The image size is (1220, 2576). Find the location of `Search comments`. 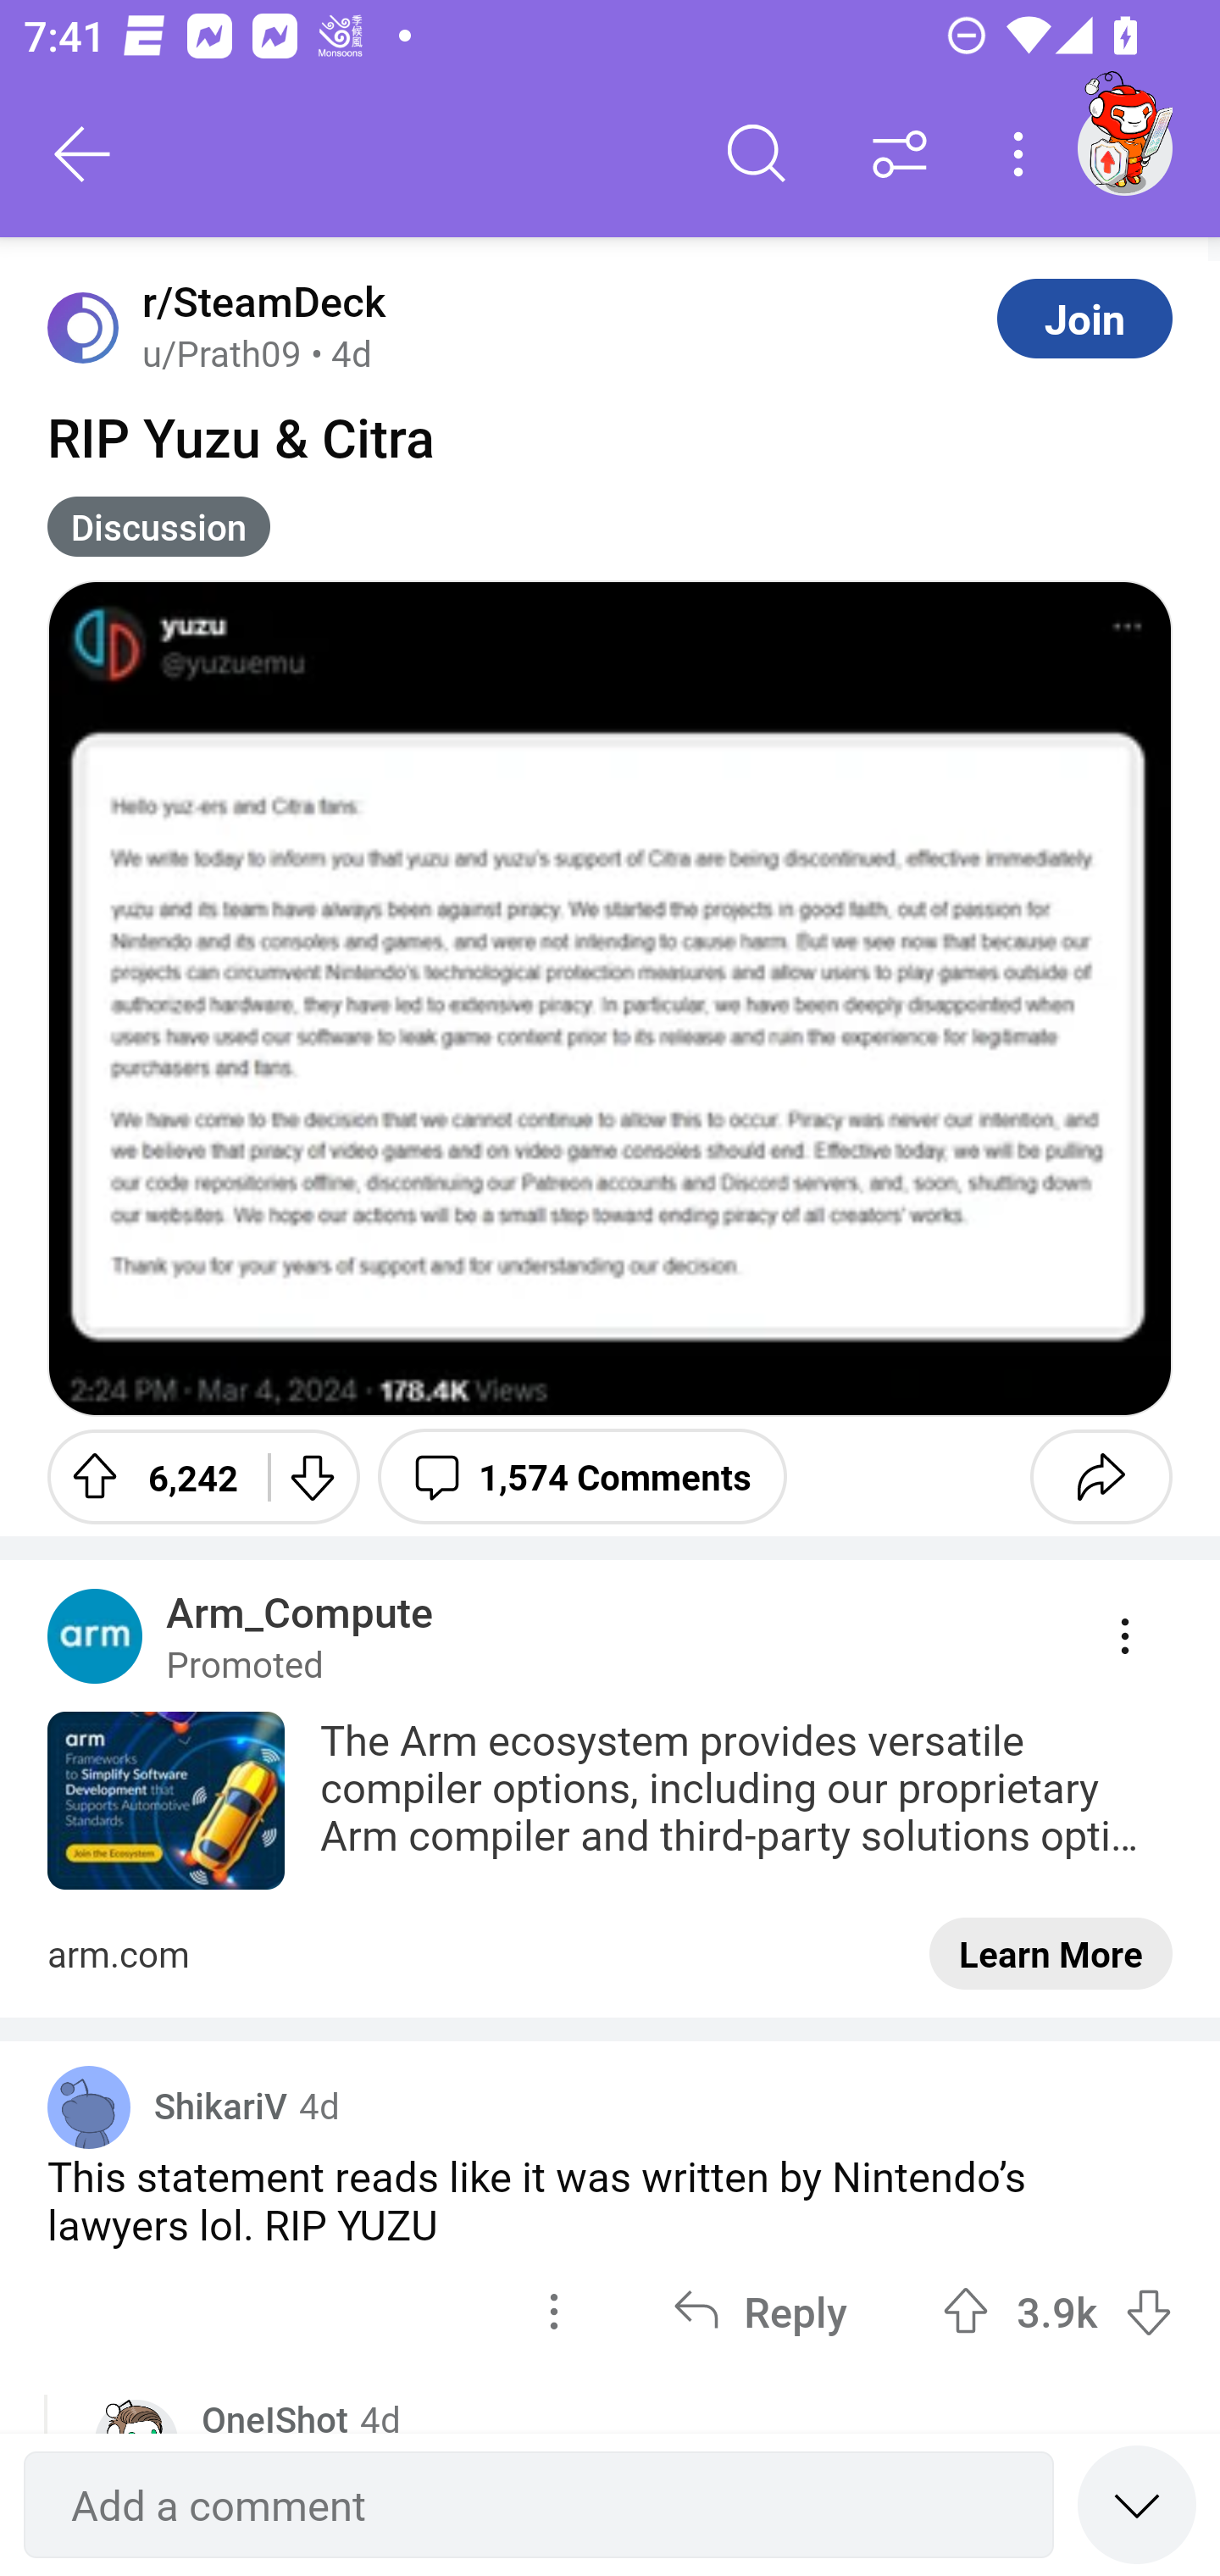

Search comments is located at coordinates (757, 154).